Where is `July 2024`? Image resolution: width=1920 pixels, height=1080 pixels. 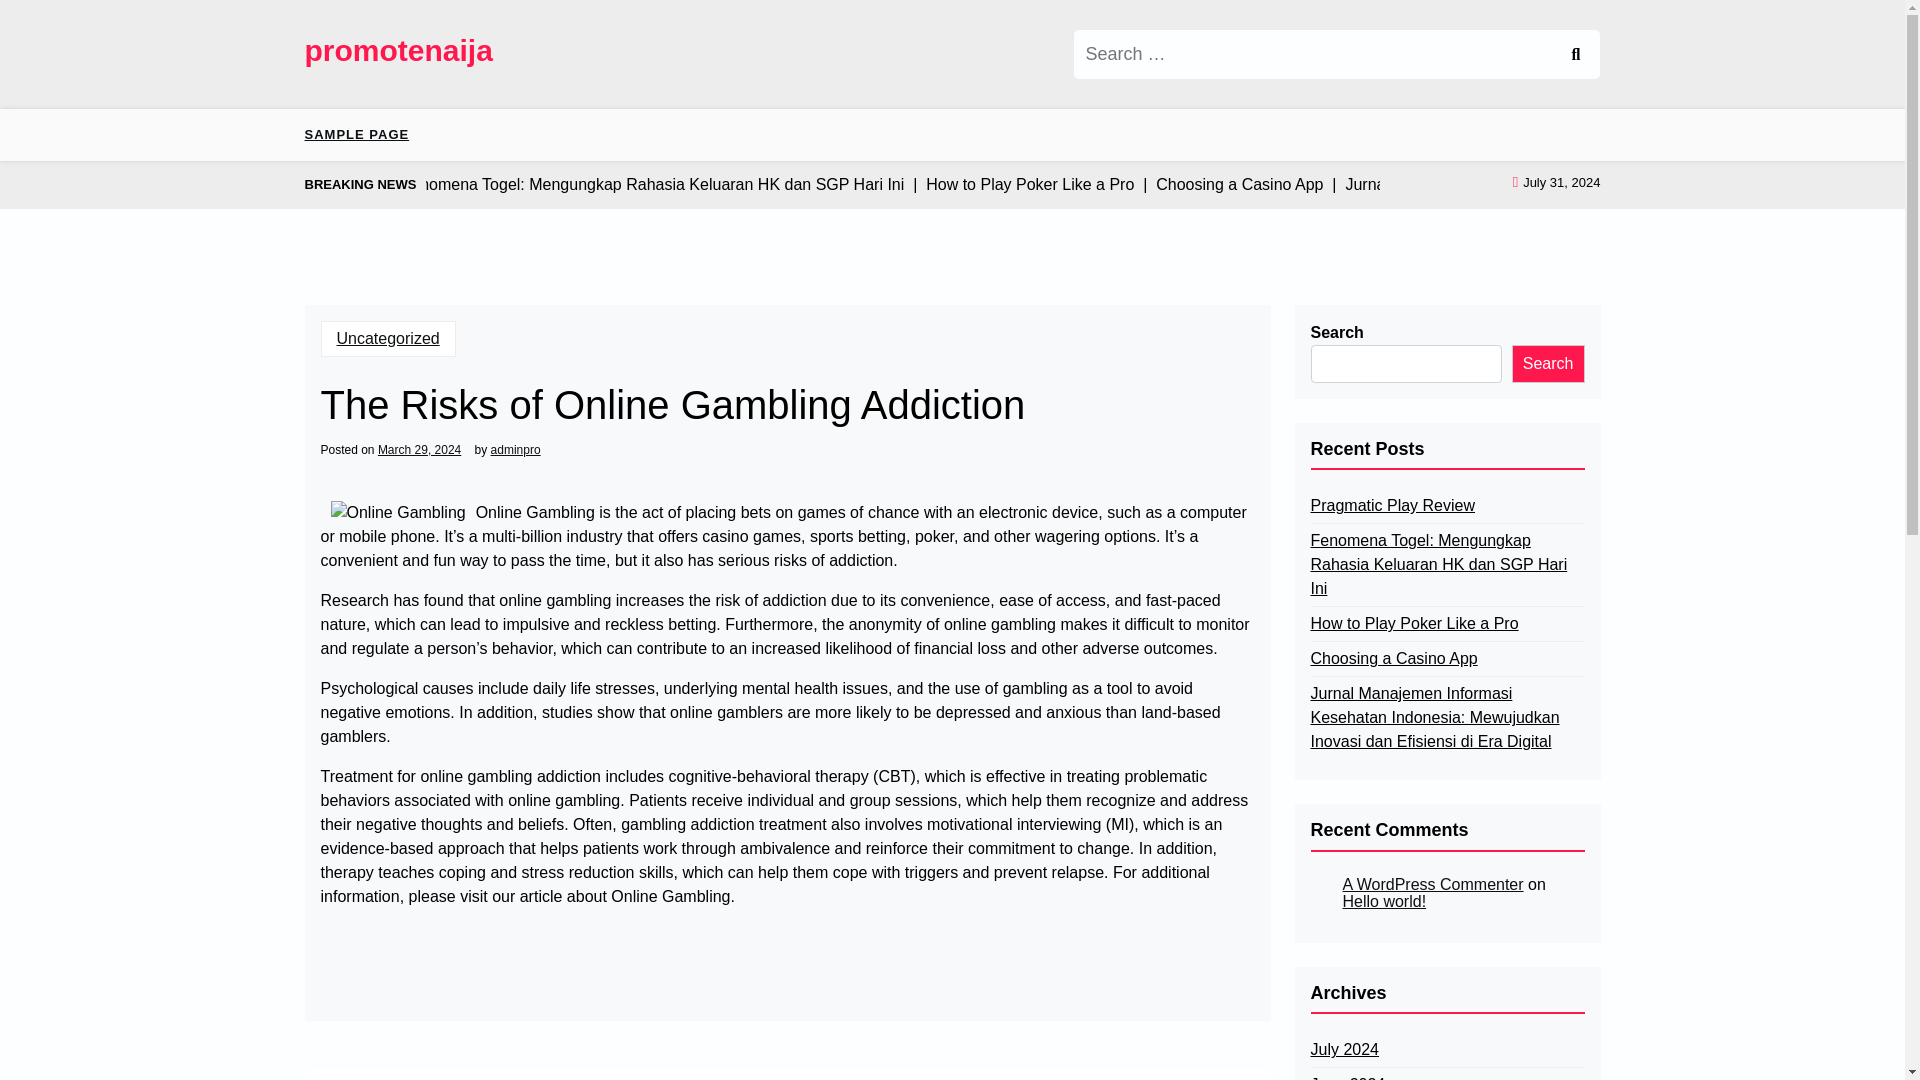
July 2024 is located at coordinates (1344, 1049).